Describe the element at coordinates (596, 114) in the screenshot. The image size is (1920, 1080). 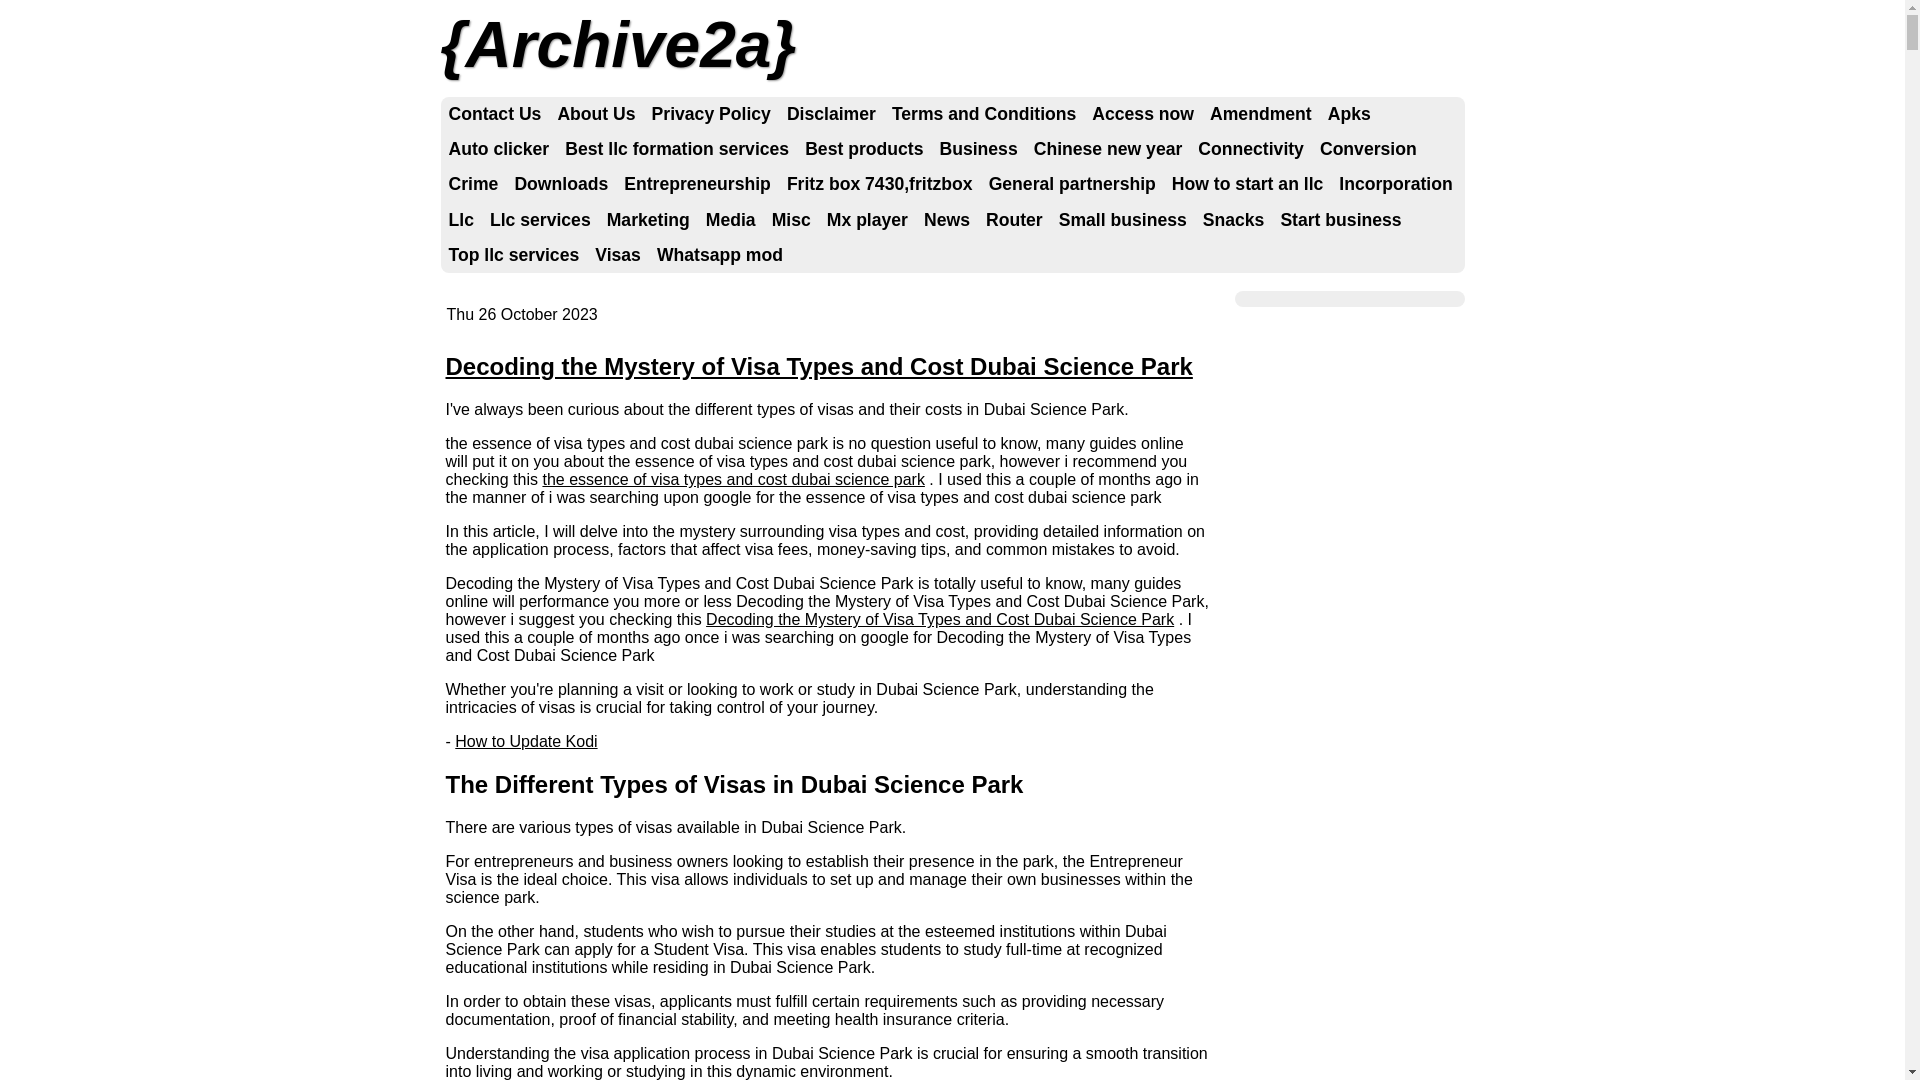
I see `About Us` at that location.